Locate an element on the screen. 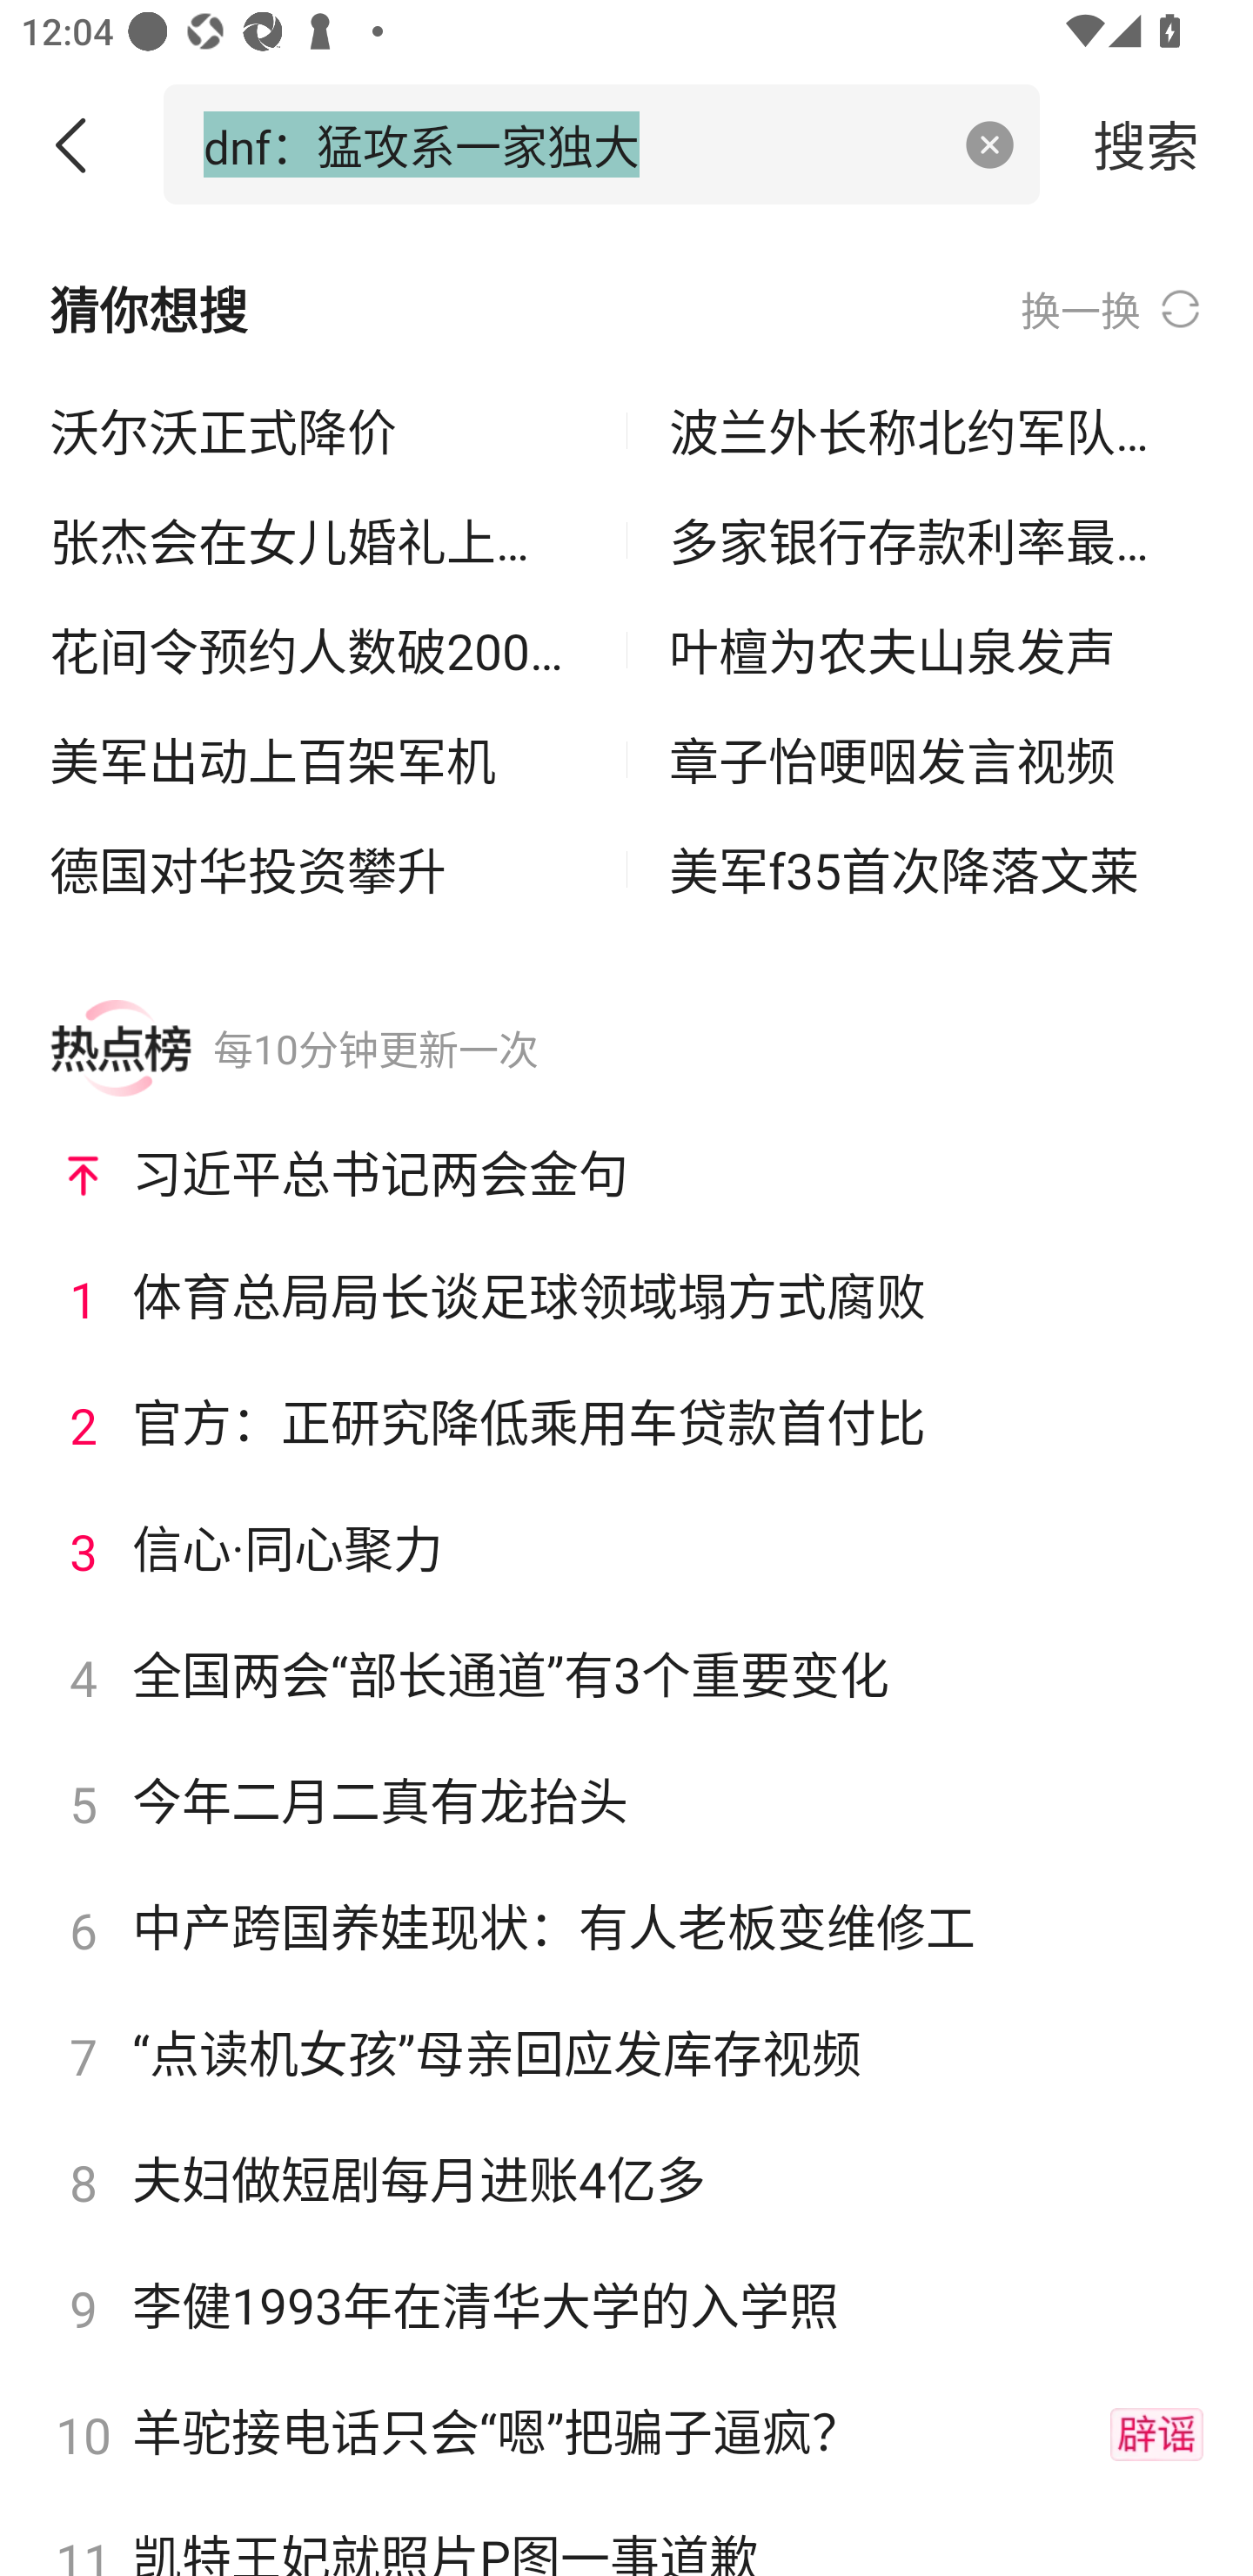 This screenshot has height=2576, width=1253. 章子怡哽咽发言视频 is located at coordinates (935, 760).